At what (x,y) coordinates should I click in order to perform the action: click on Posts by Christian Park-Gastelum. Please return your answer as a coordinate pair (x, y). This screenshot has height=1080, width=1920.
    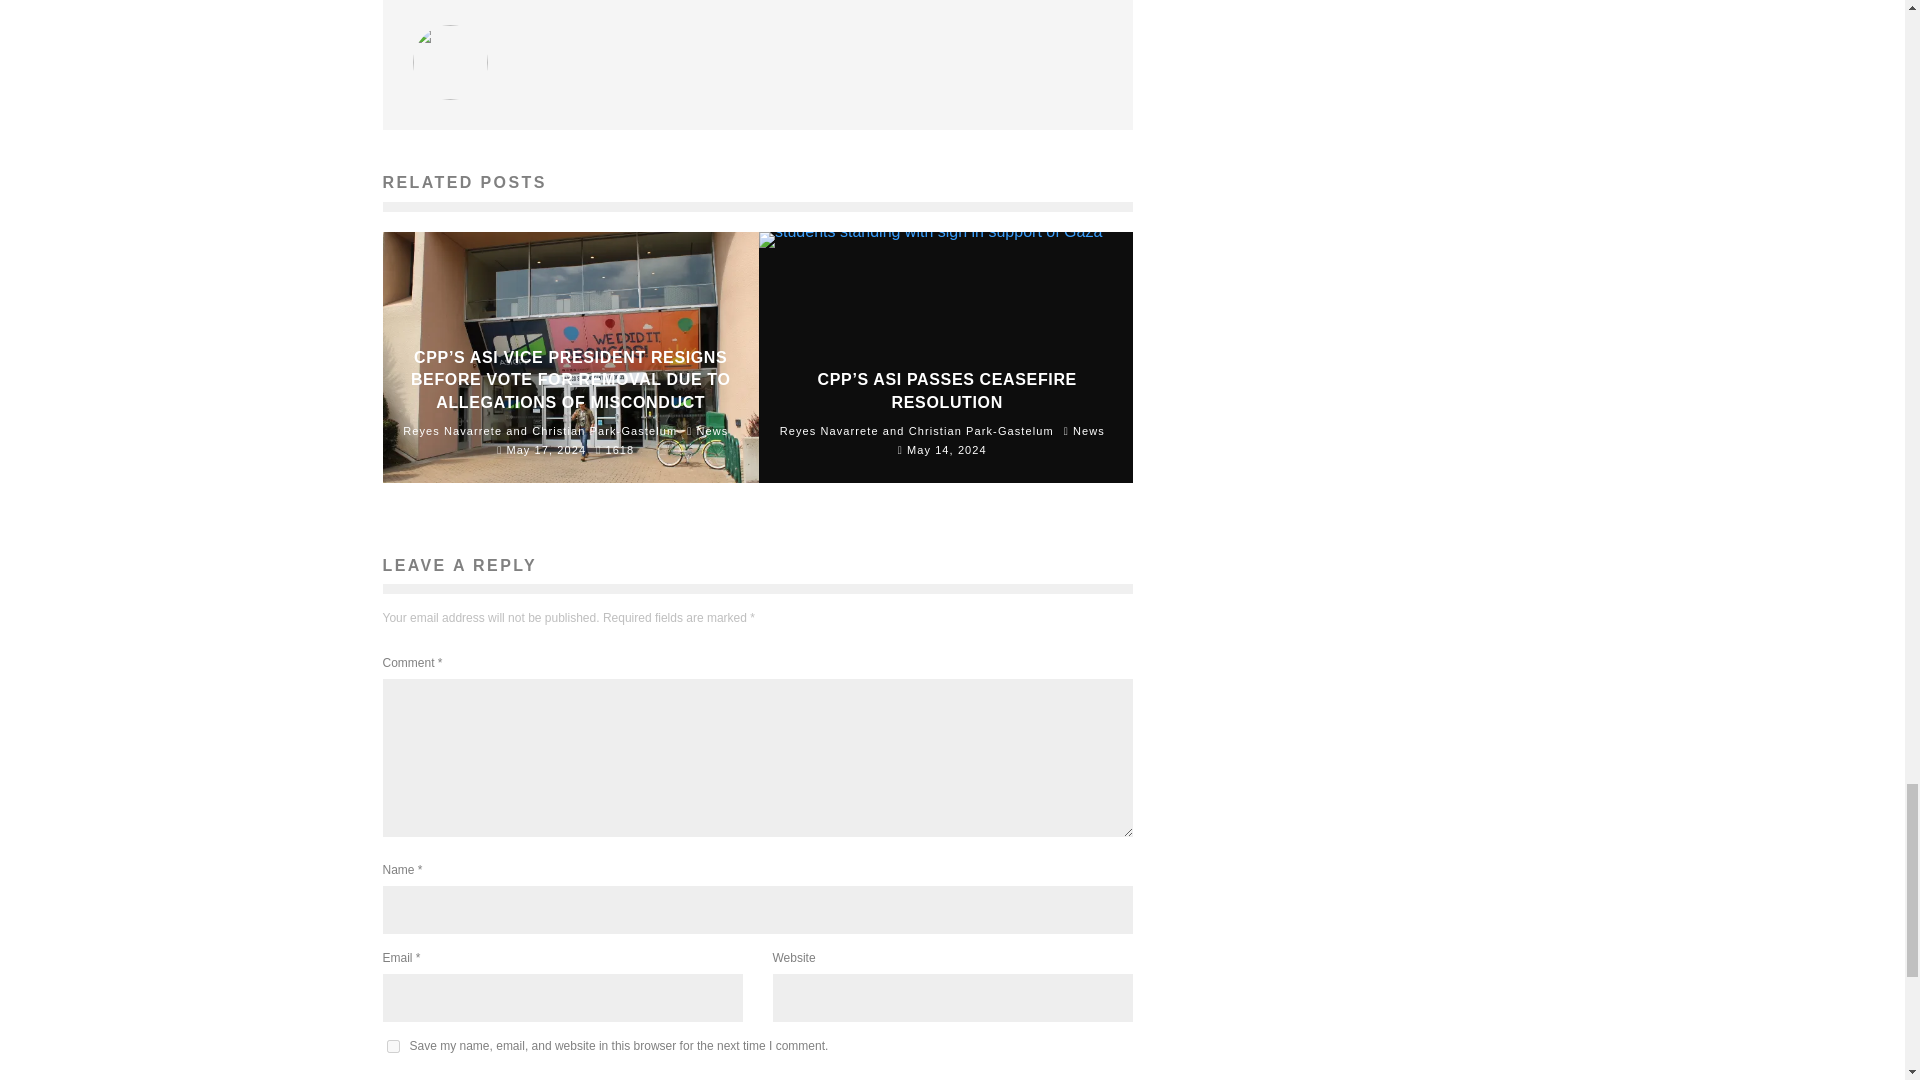
    Looking at the image, I should click on (604, 431).